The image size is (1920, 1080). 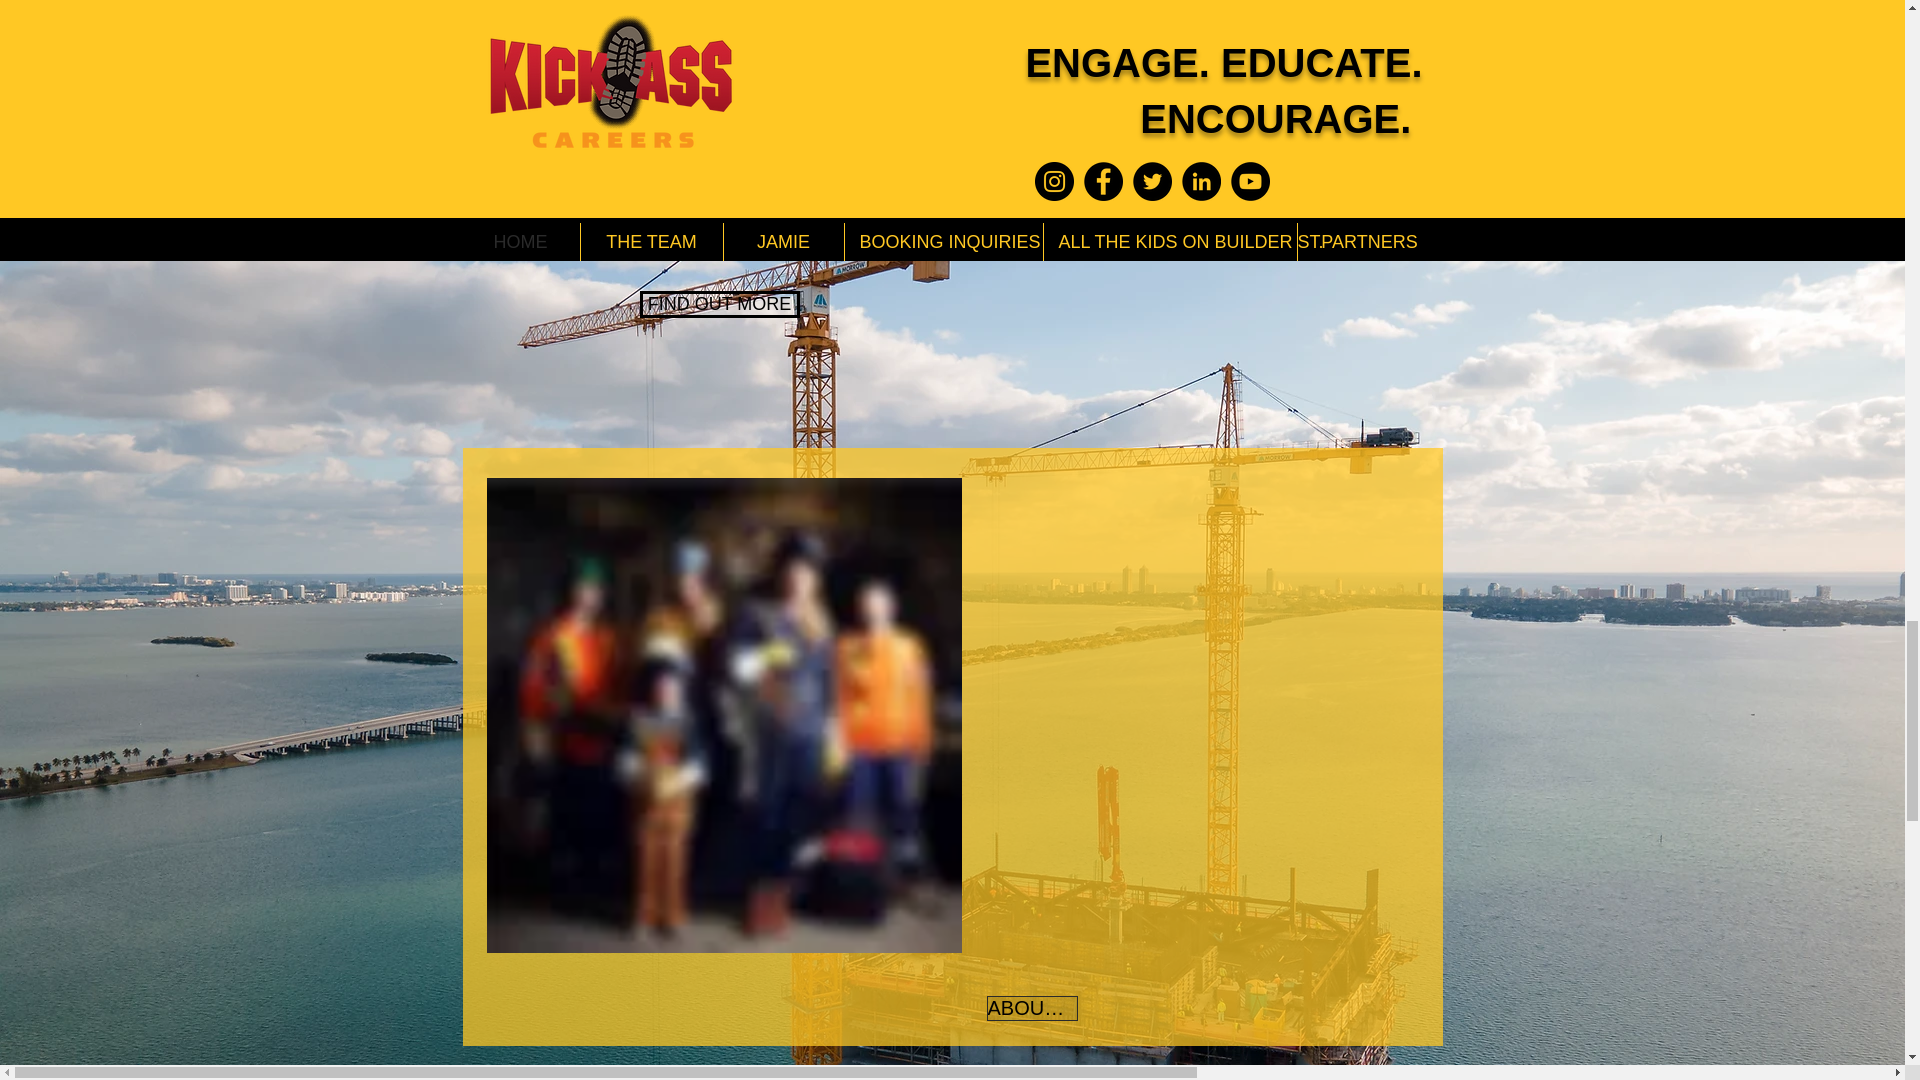 What do you see at coordinates (1032, 1008) in the screenshot?
I see `ABOUT US` at bounding box center [1032, 1008].